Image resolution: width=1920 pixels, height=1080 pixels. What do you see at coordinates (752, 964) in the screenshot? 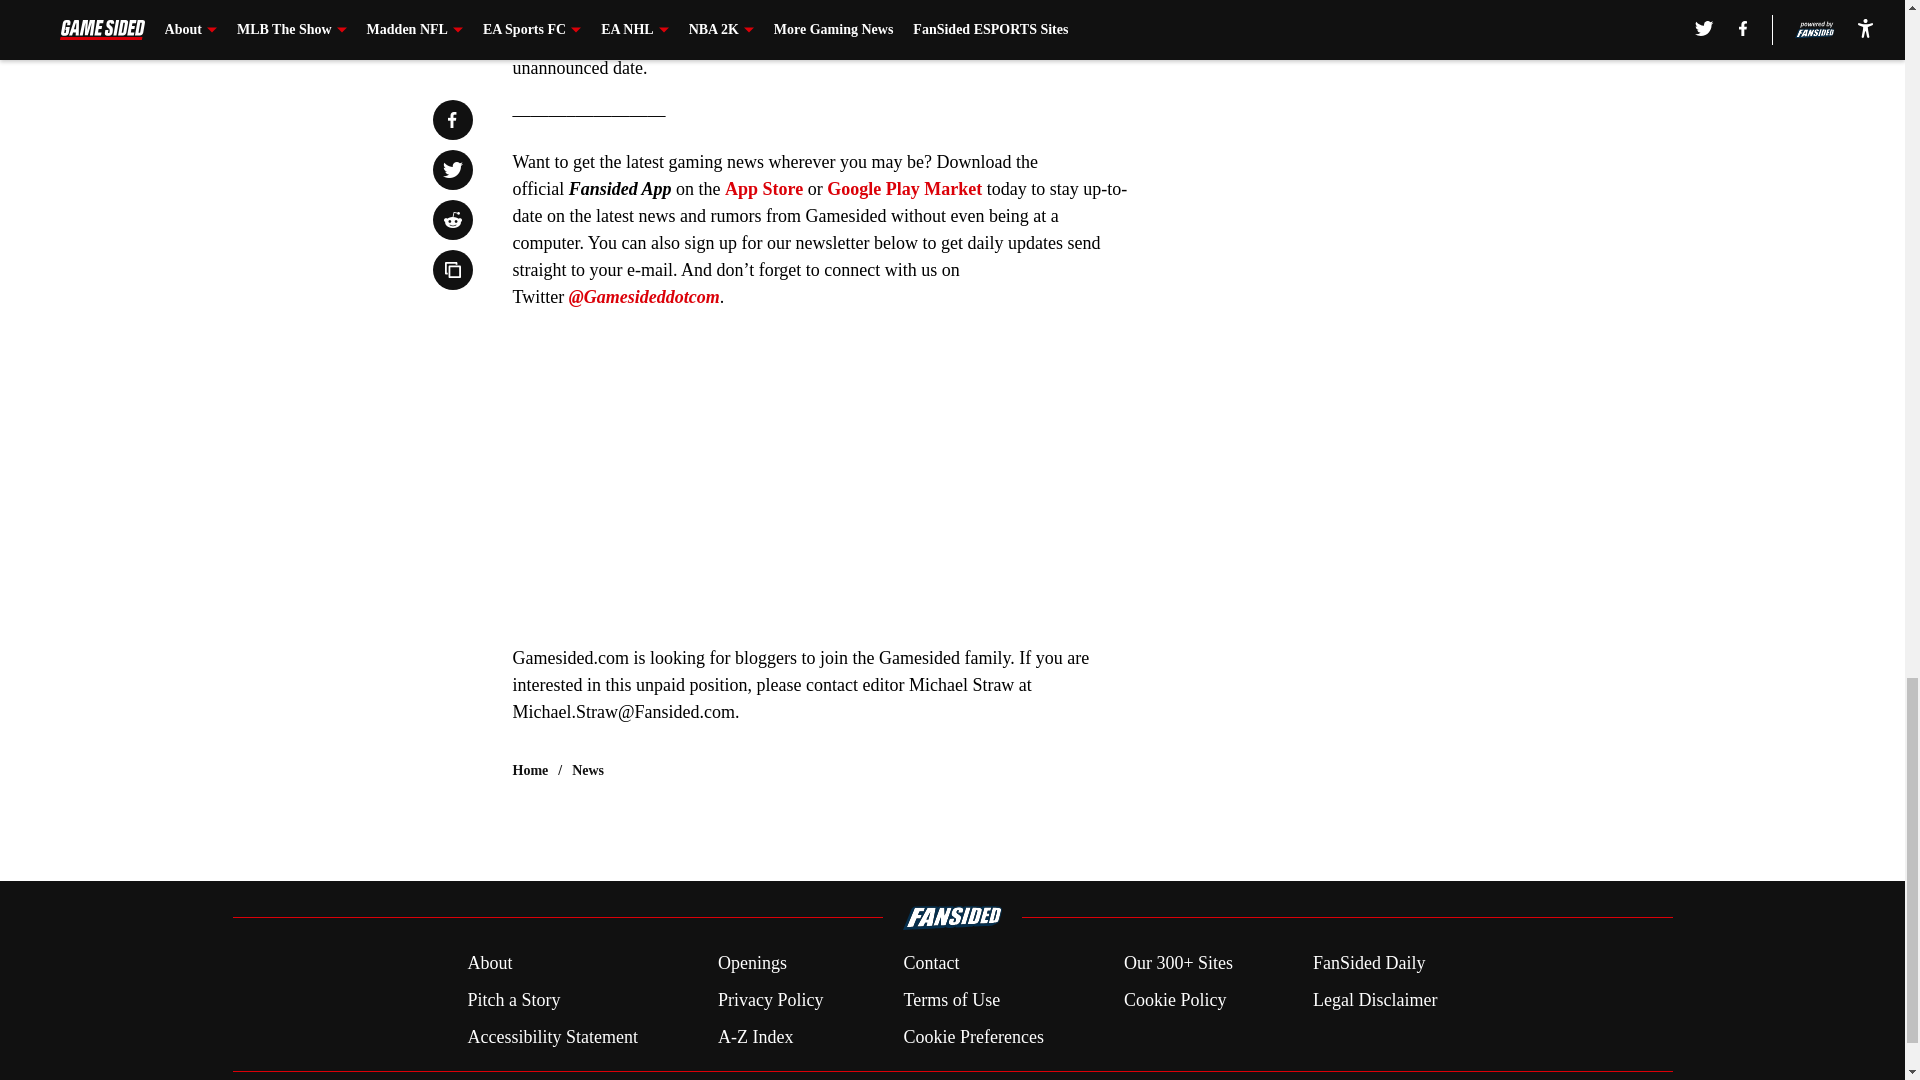
I see `Openings` at bounding box center [752, 964].